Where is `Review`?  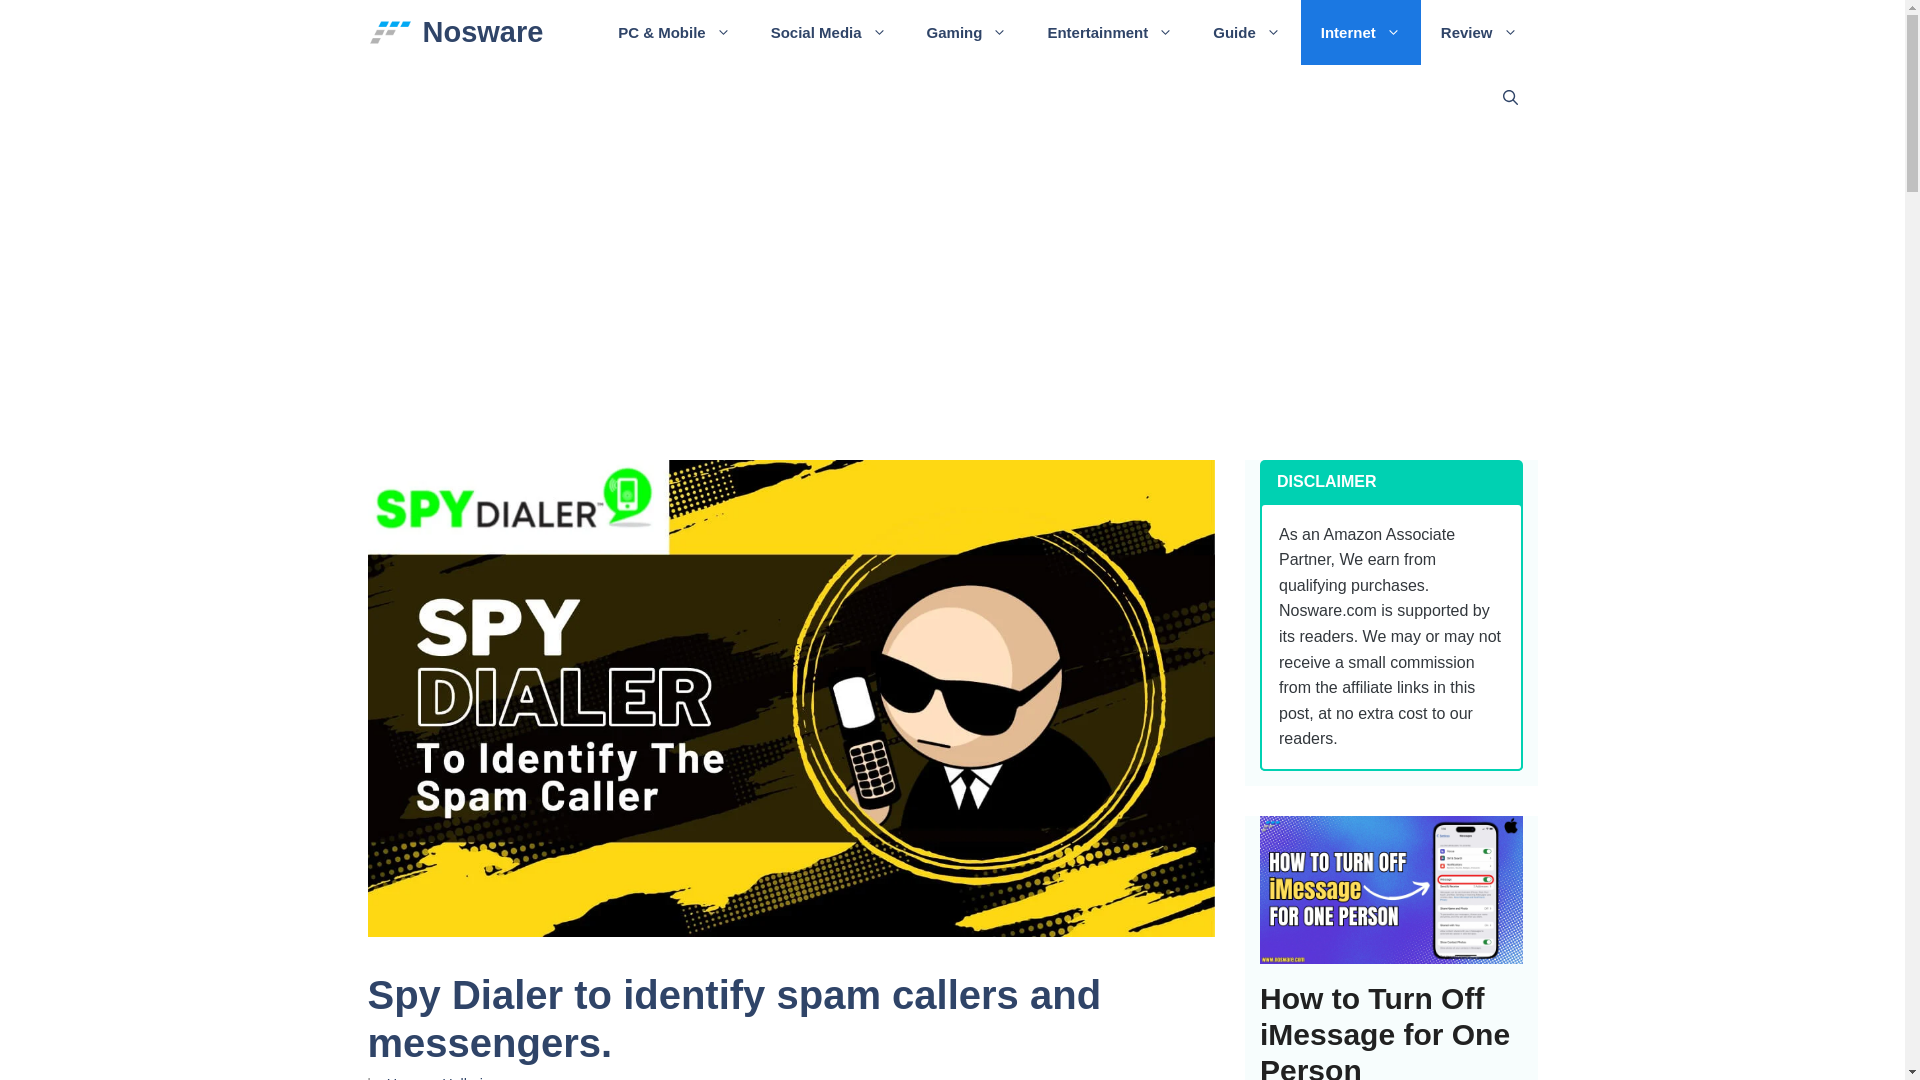
Review is located at coordinates (1478, 32).